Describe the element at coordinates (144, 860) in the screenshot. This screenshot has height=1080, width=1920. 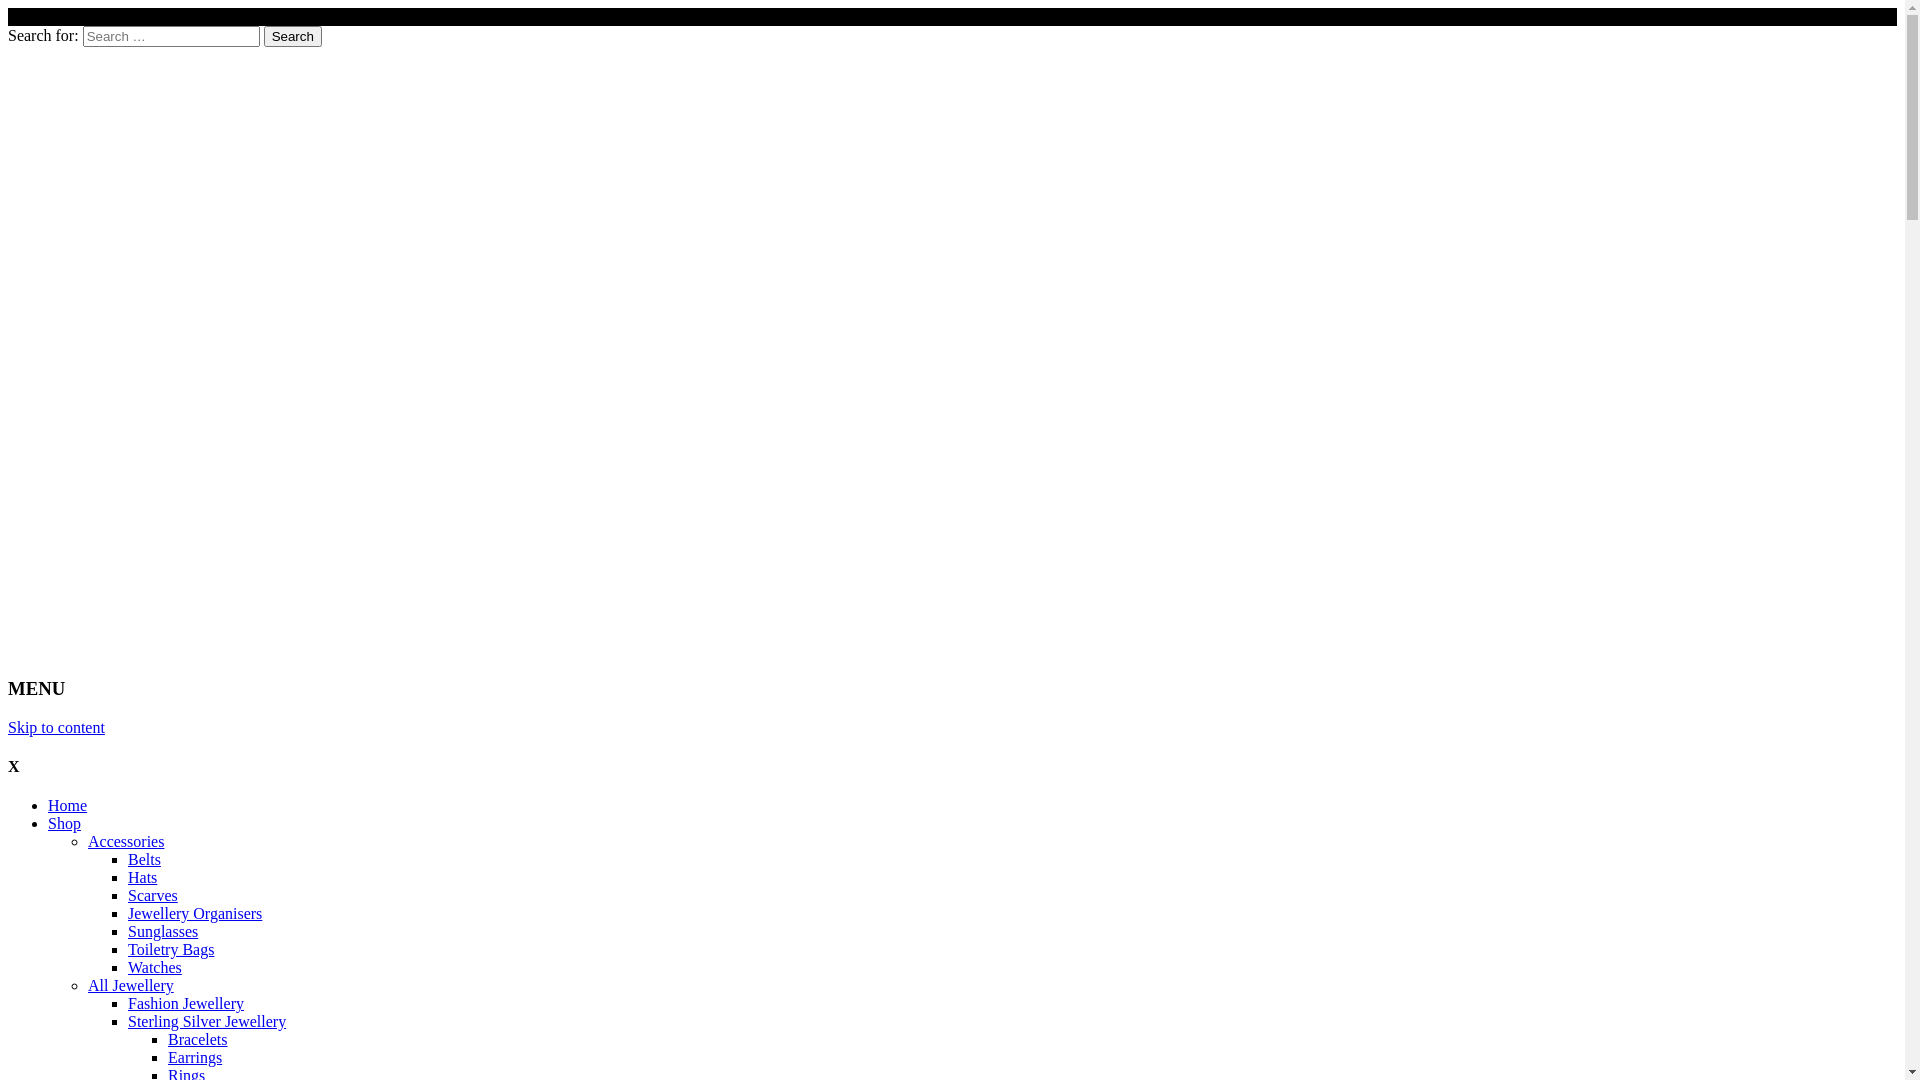
I see `Belts` at that location.